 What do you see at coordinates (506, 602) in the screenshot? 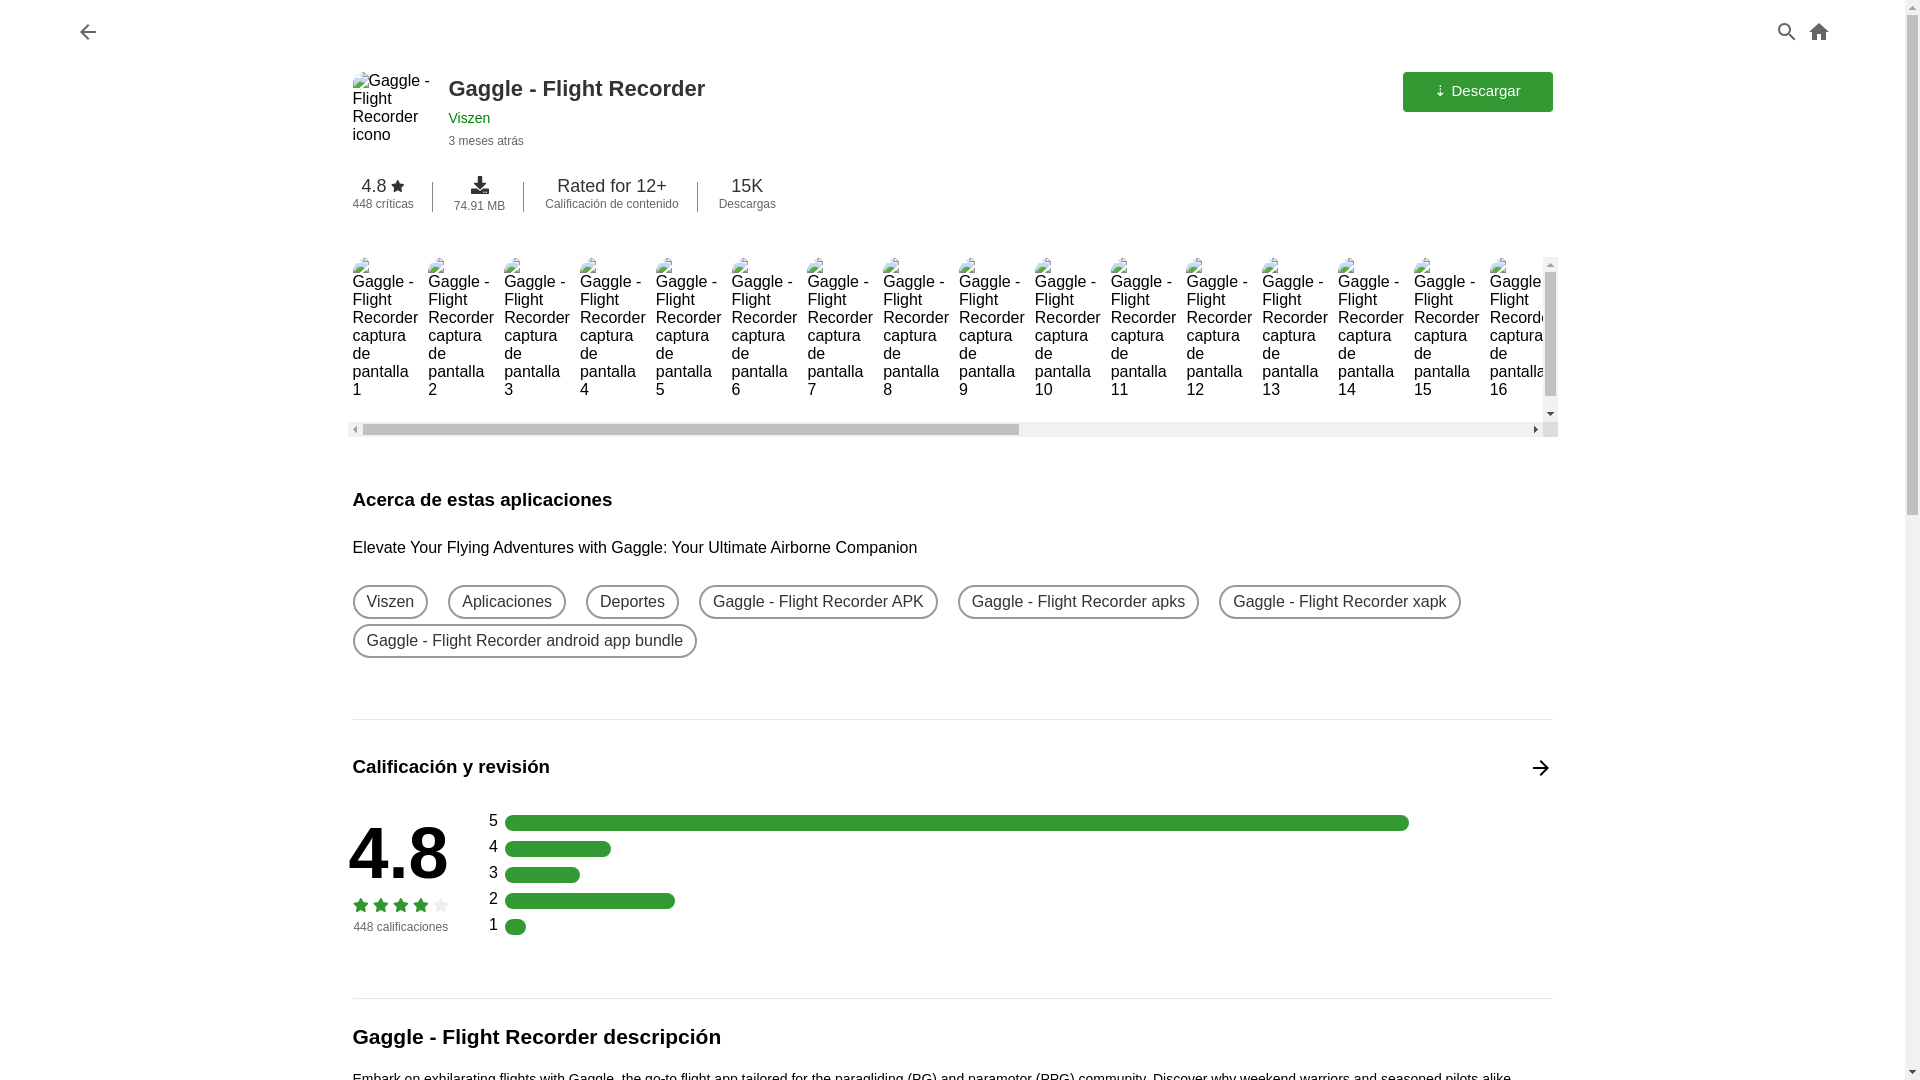
I see `Aplicaciones` at bounding box center [506, 602].